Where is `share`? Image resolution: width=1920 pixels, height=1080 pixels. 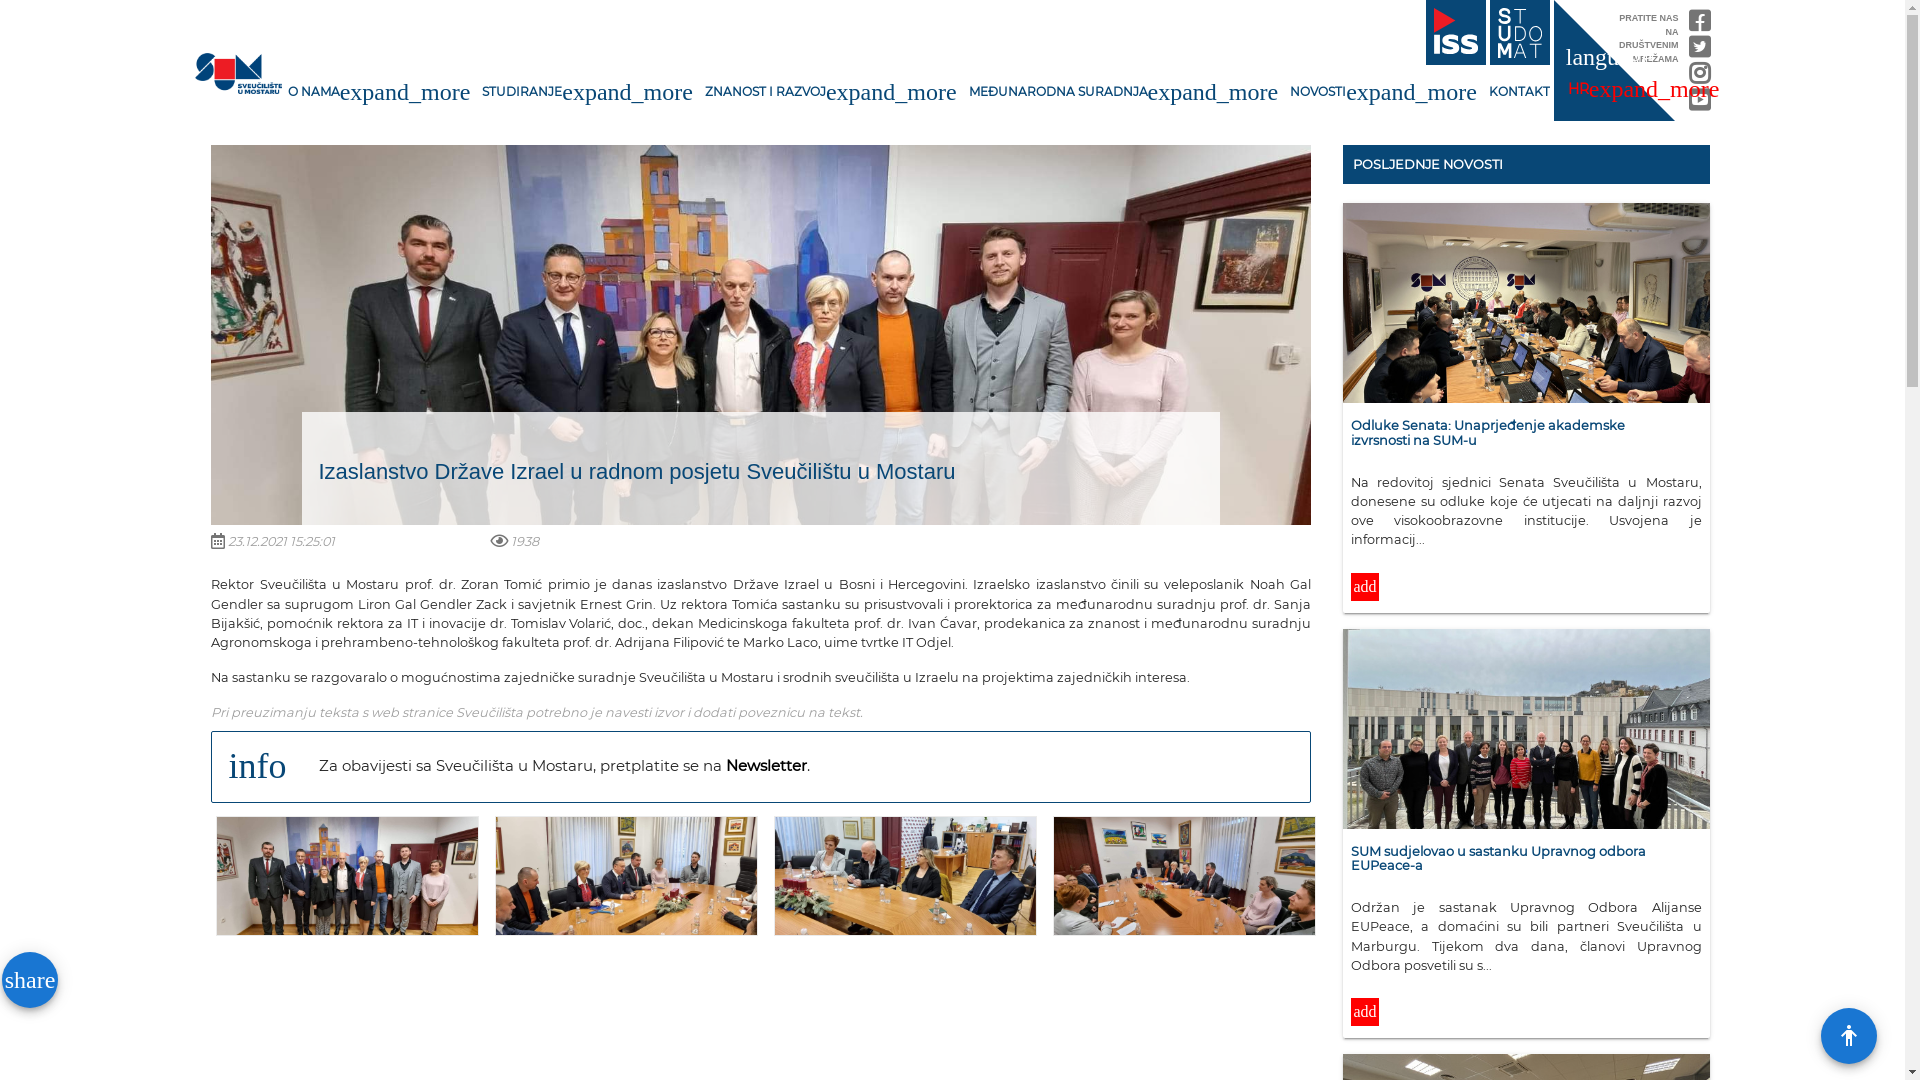
share is located at coordinates (30, 980).